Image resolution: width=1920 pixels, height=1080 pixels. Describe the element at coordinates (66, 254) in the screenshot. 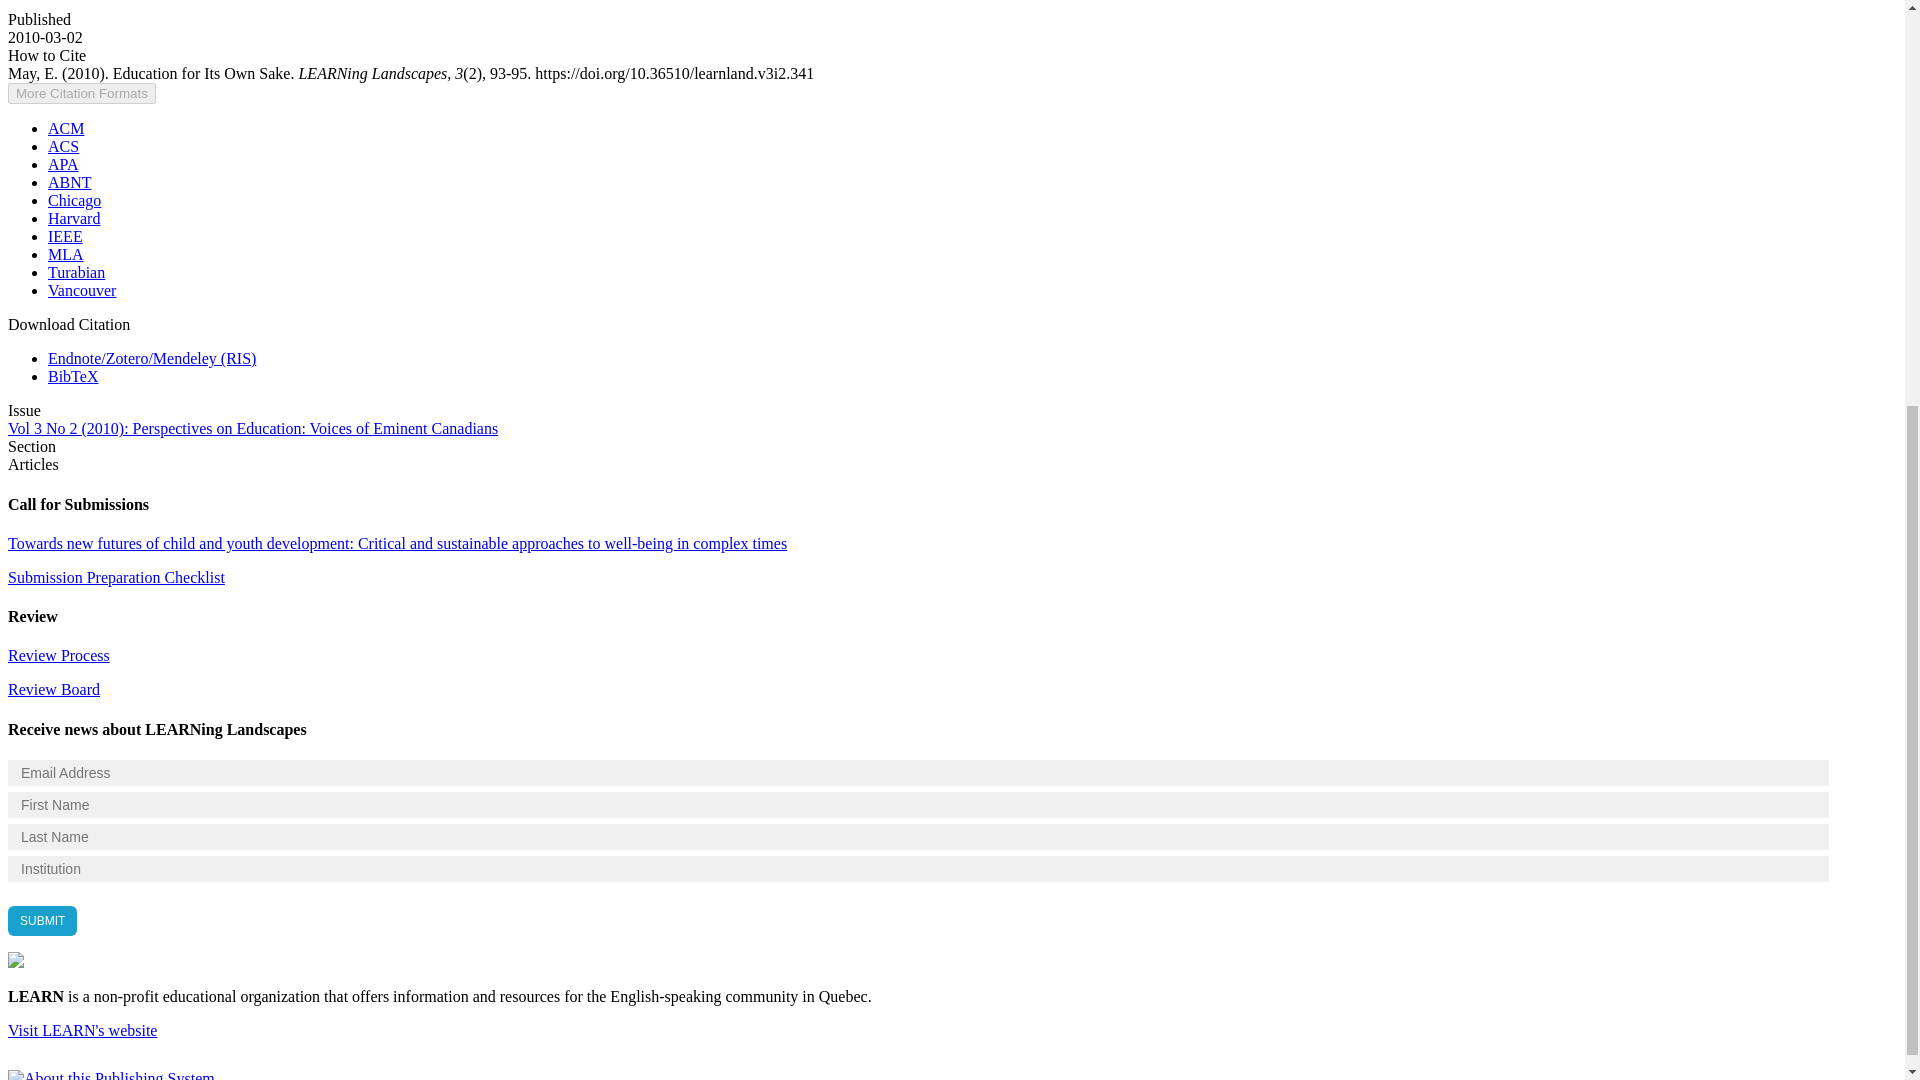

I see `MLA` at that location.